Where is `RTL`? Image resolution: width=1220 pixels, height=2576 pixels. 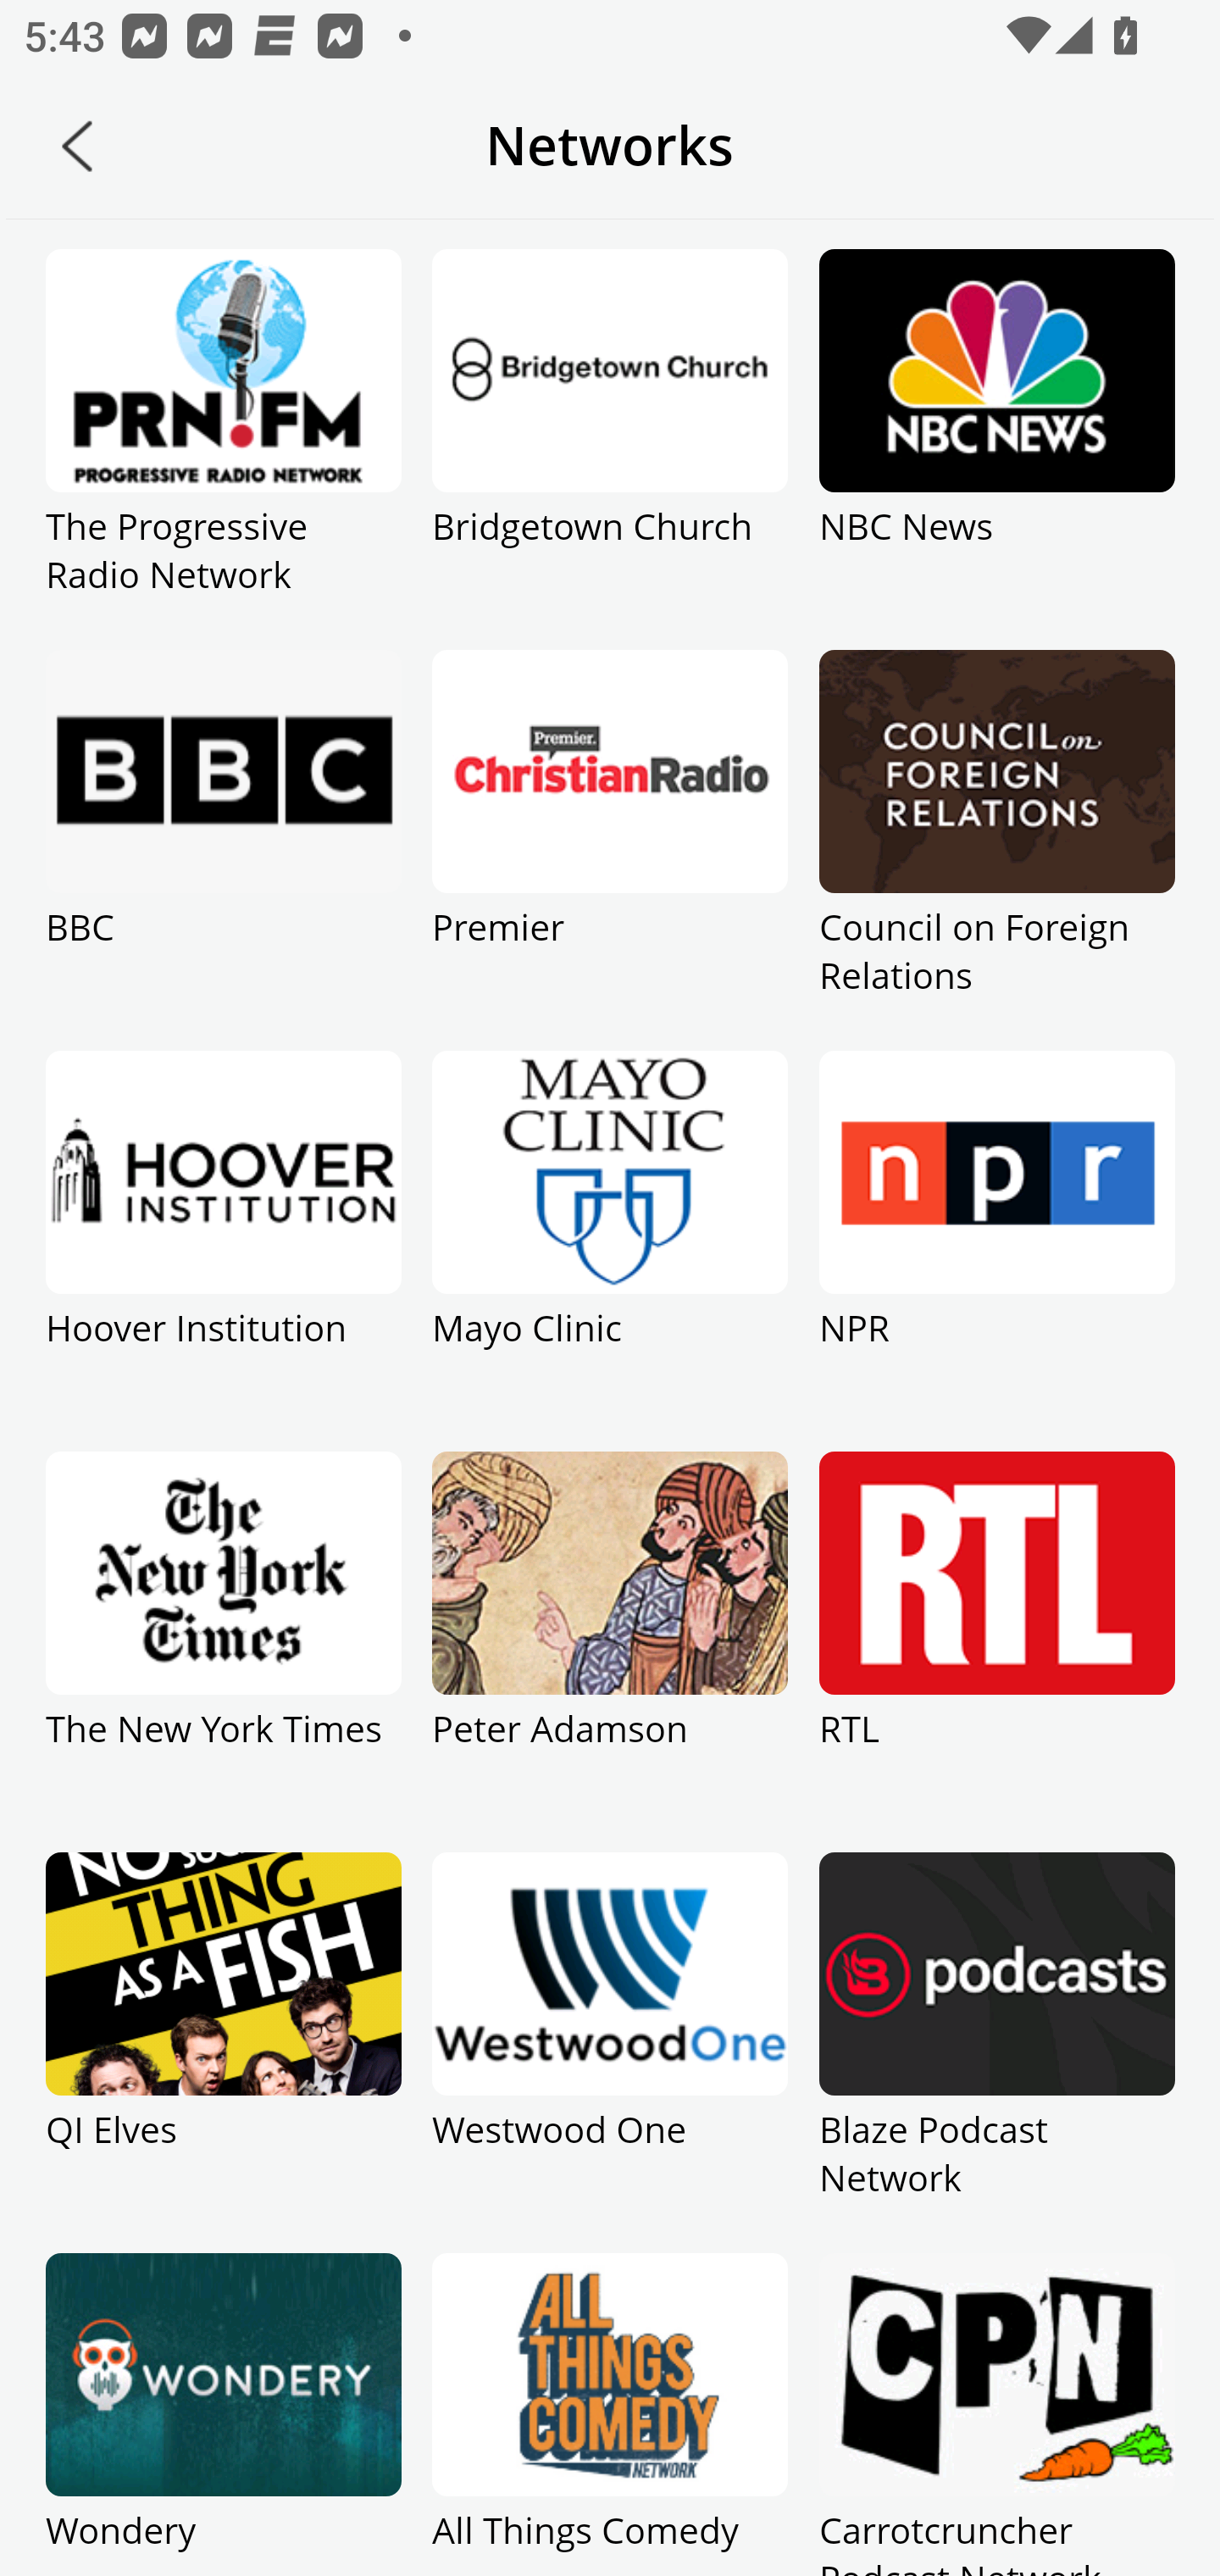 RTL is located at coordinates (996, 1651).